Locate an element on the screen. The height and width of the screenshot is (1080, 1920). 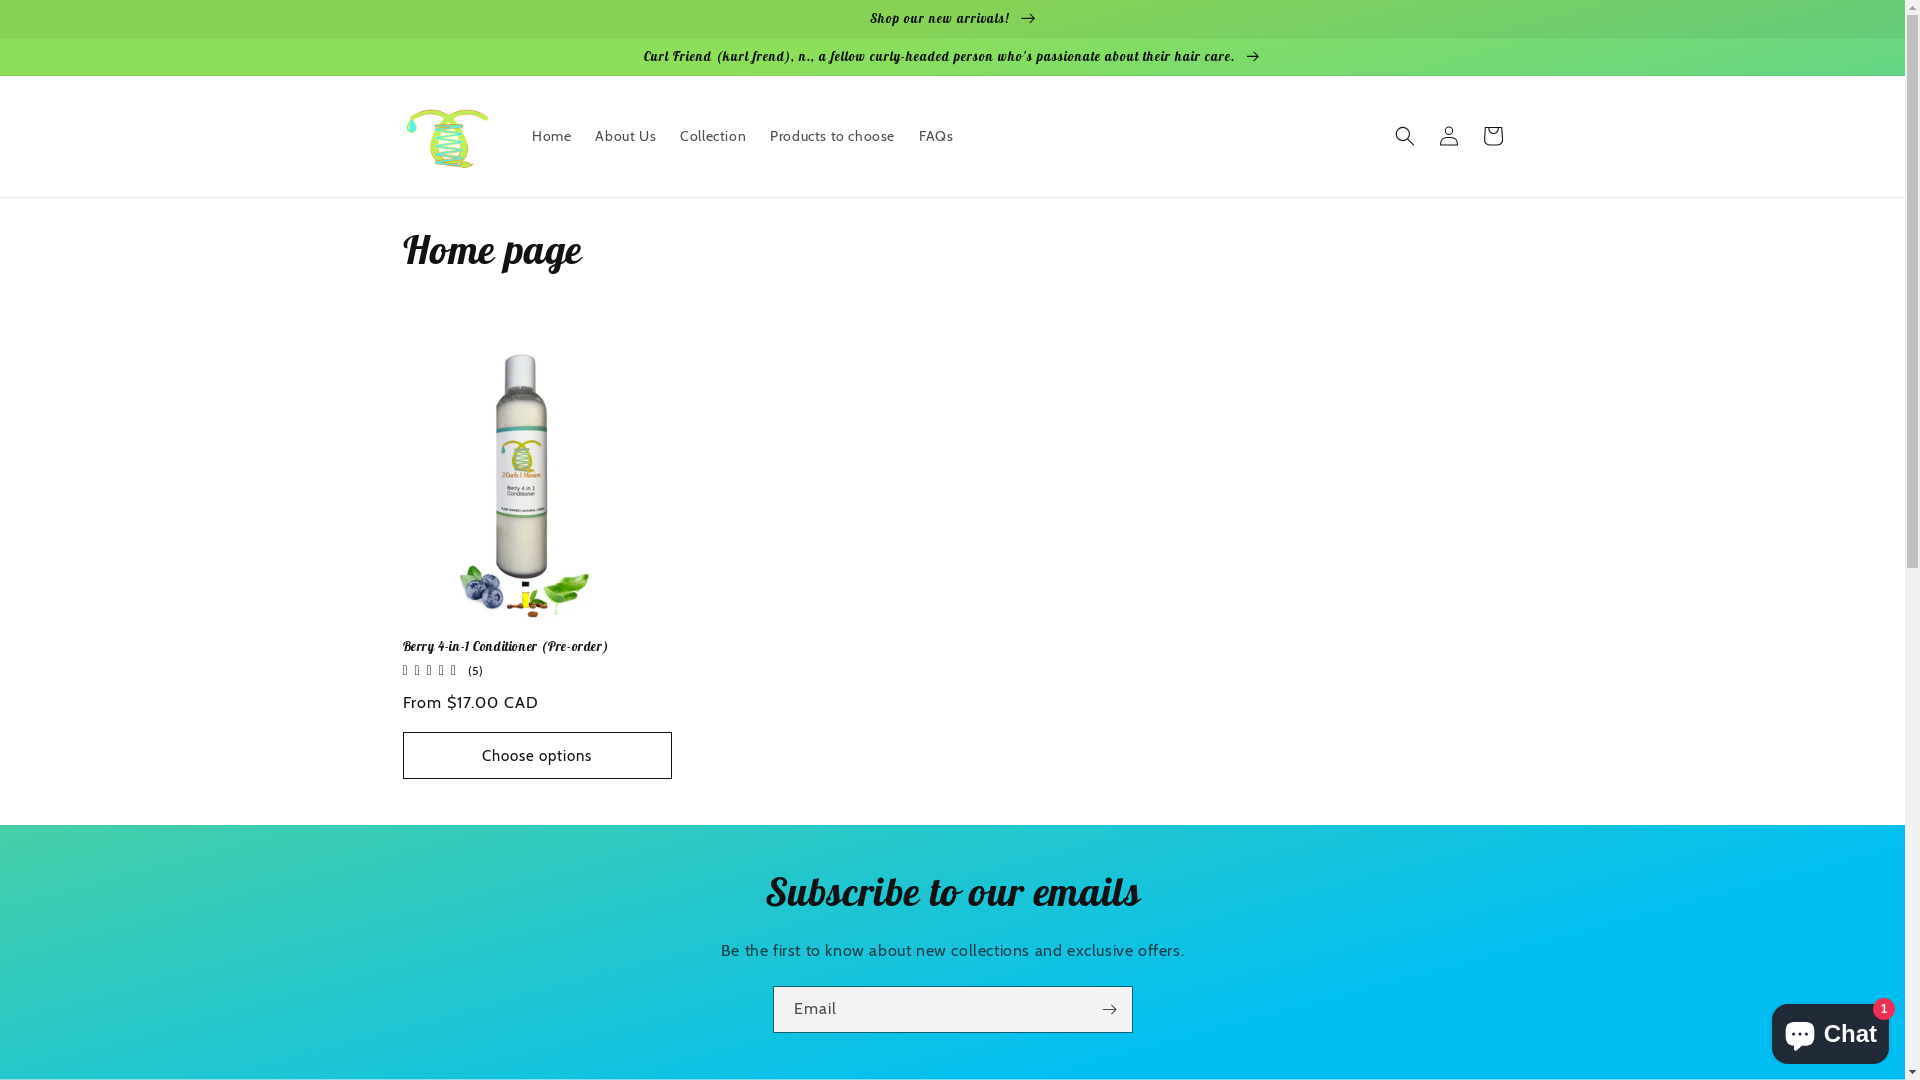
FAQs is located at coordinates (936, 136).